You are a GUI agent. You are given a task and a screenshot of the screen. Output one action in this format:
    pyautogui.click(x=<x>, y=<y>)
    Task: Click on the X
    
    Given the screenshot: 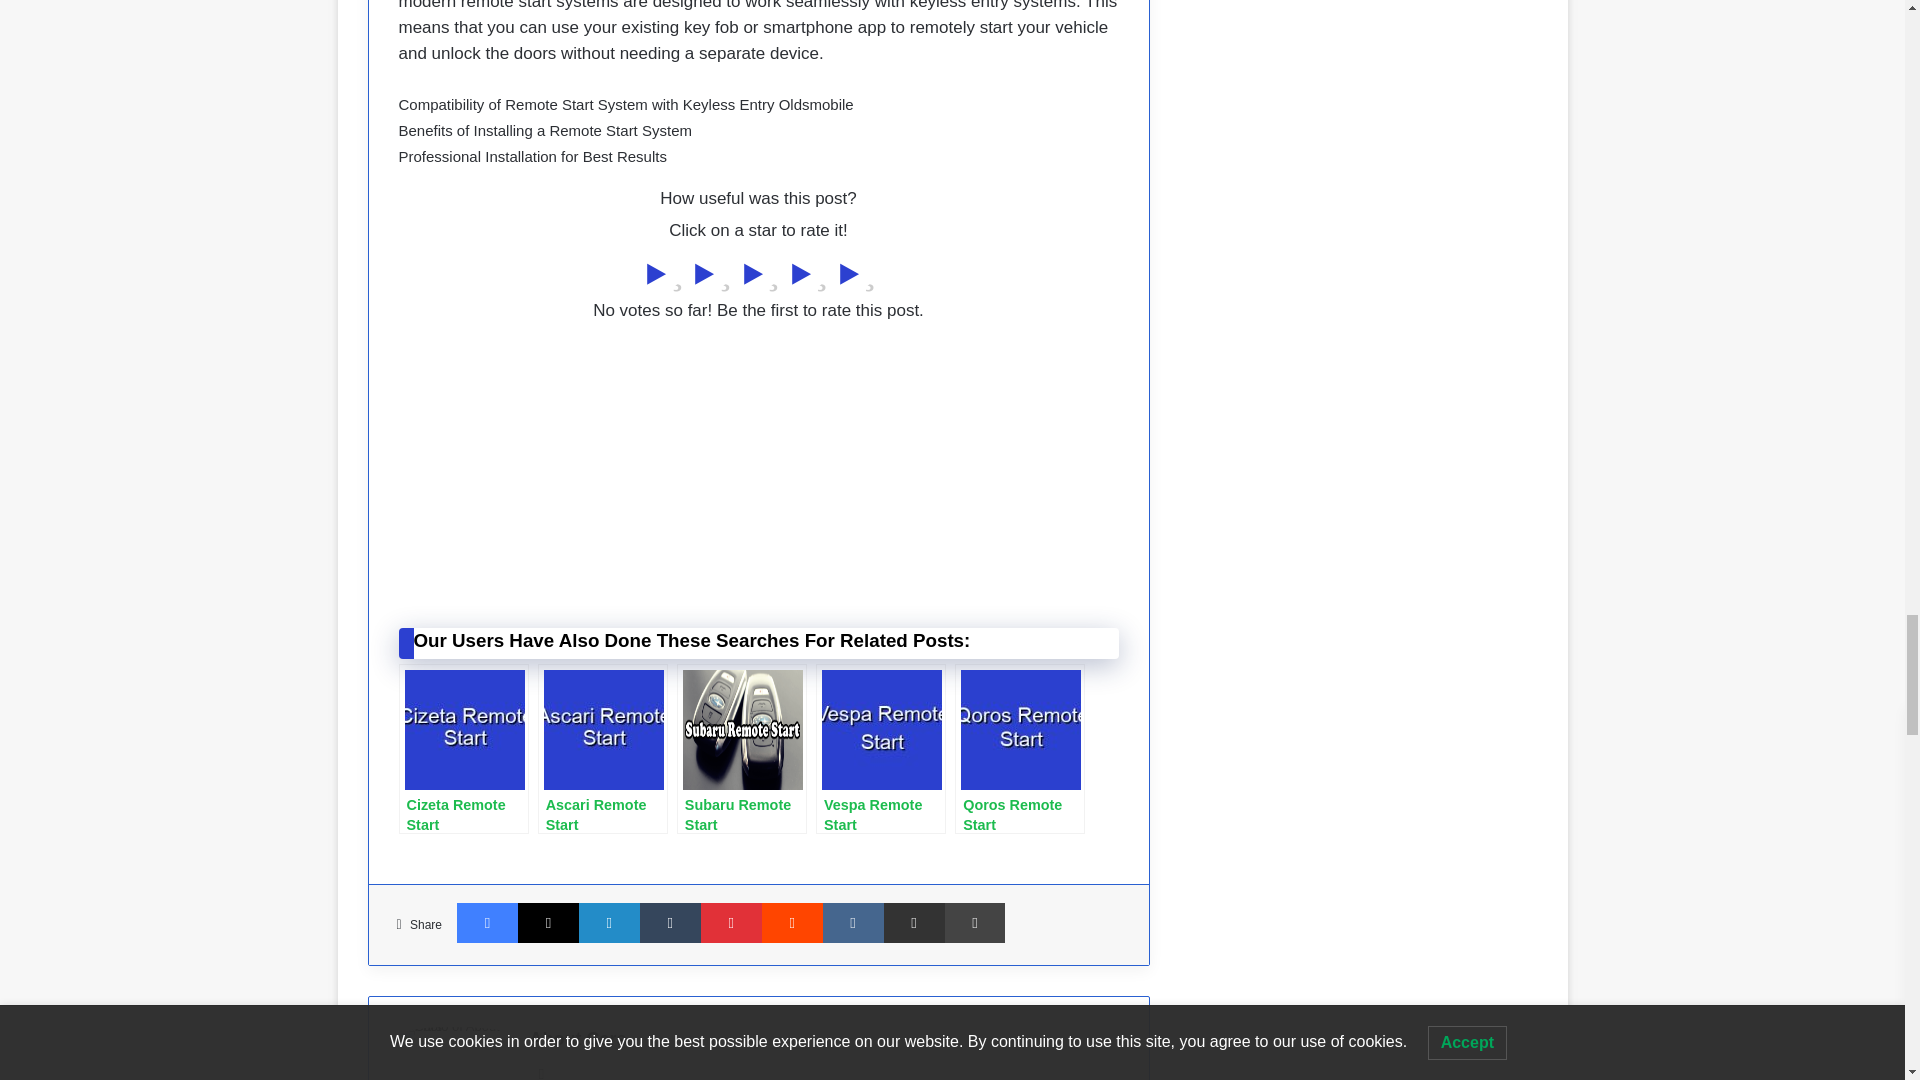 What is the action you would take?
    pyautogui.click(x=548, y=922)
    